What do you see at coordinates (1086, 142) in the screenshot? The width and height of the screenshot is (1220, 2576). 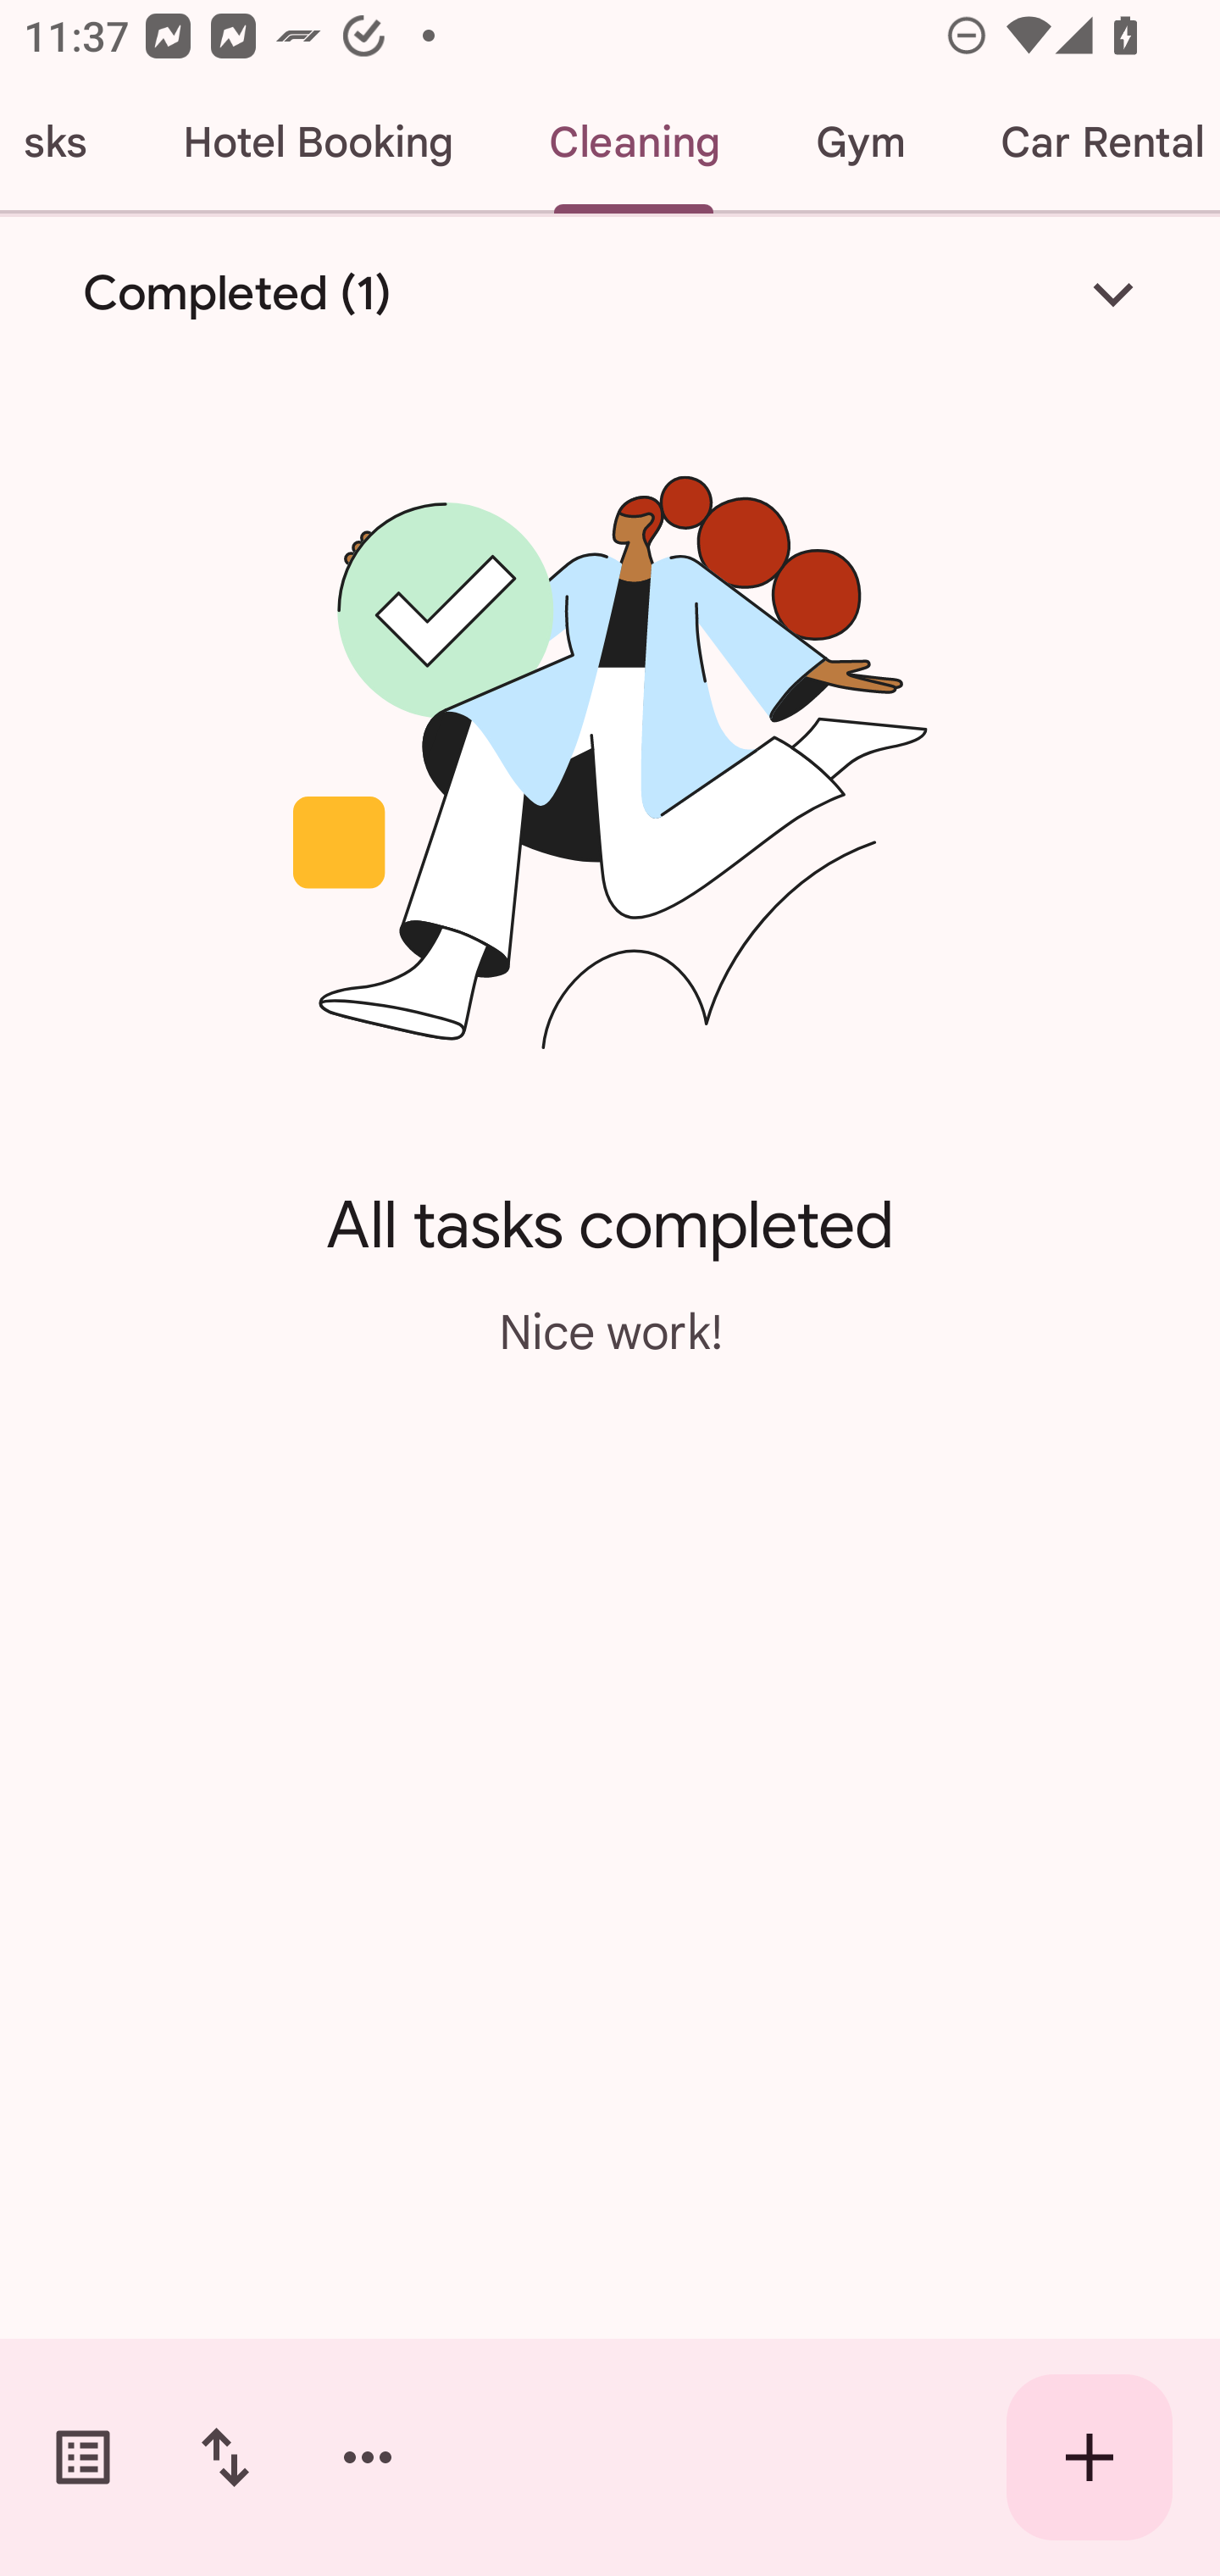 I see `Car Rental` at bounding box center [1086, 142].